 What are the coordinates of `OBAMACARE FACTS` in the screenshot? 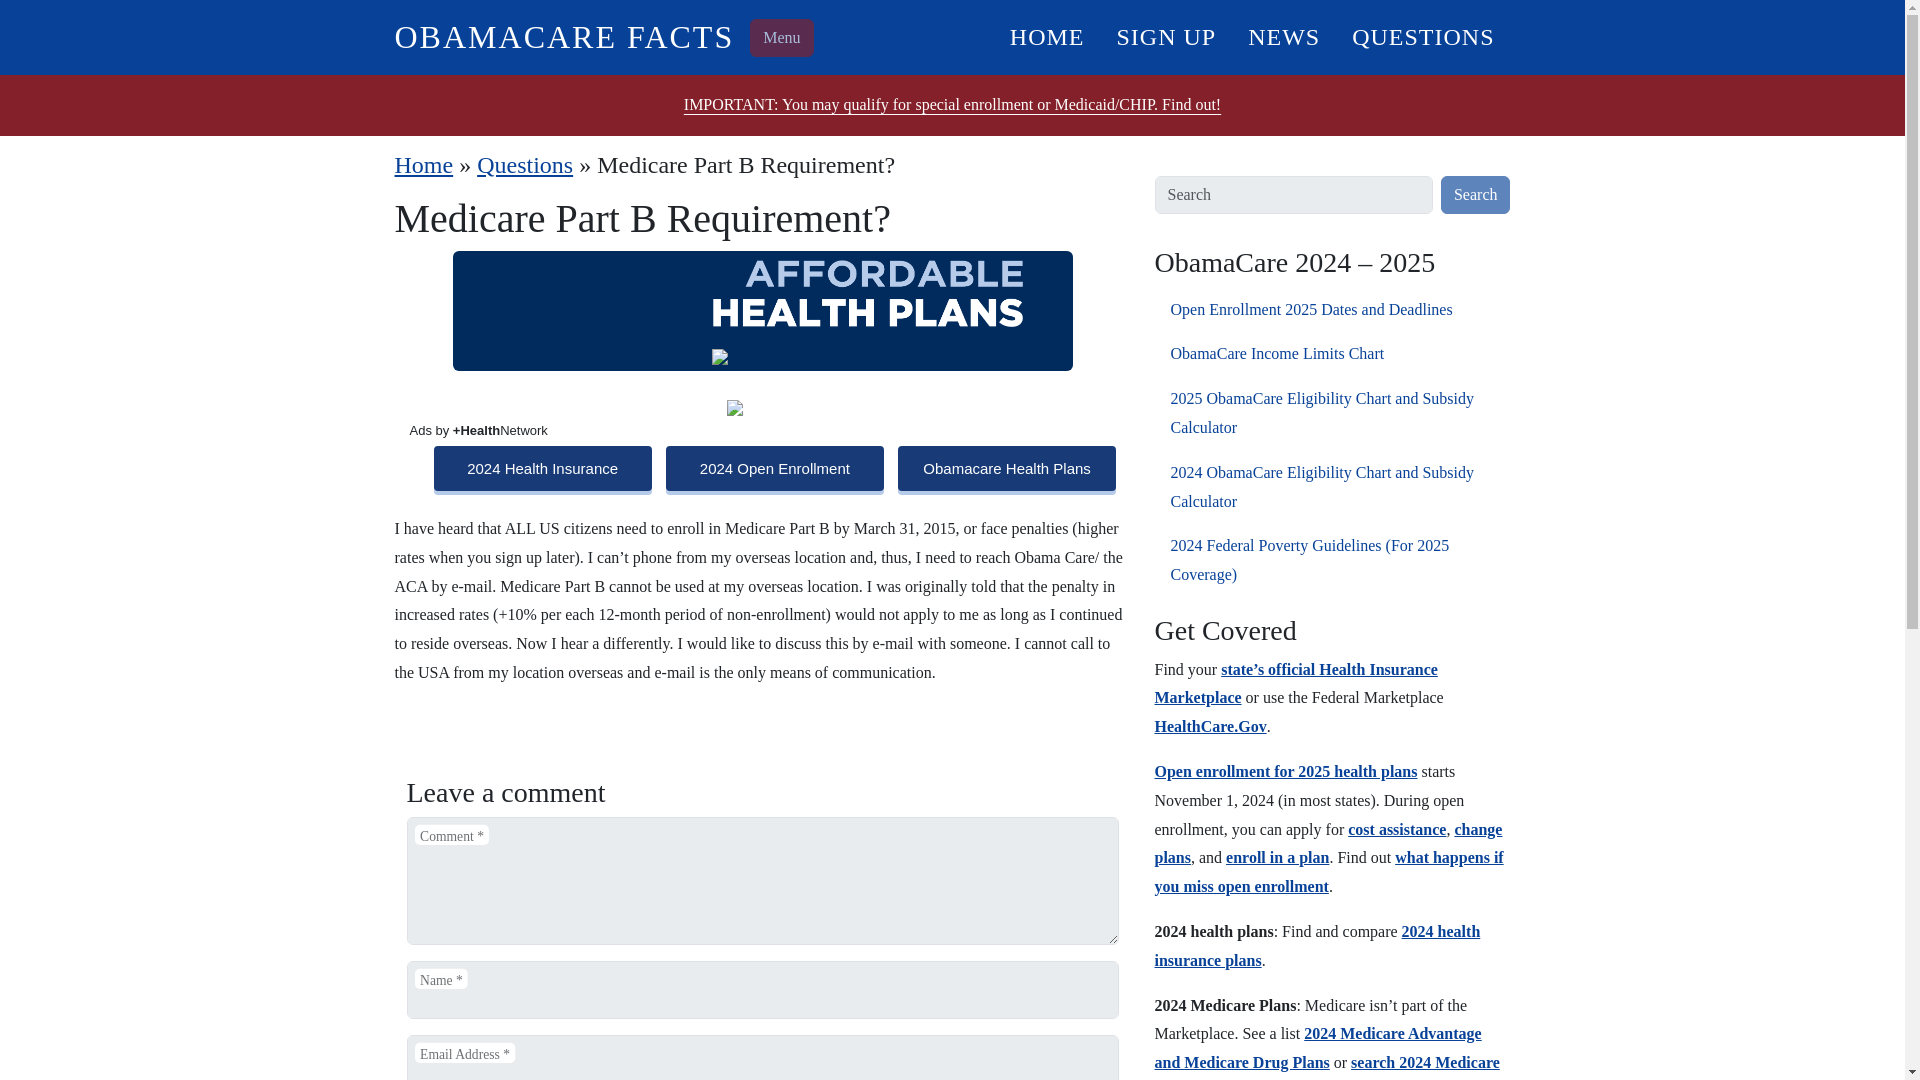 It's located at (563, 37).